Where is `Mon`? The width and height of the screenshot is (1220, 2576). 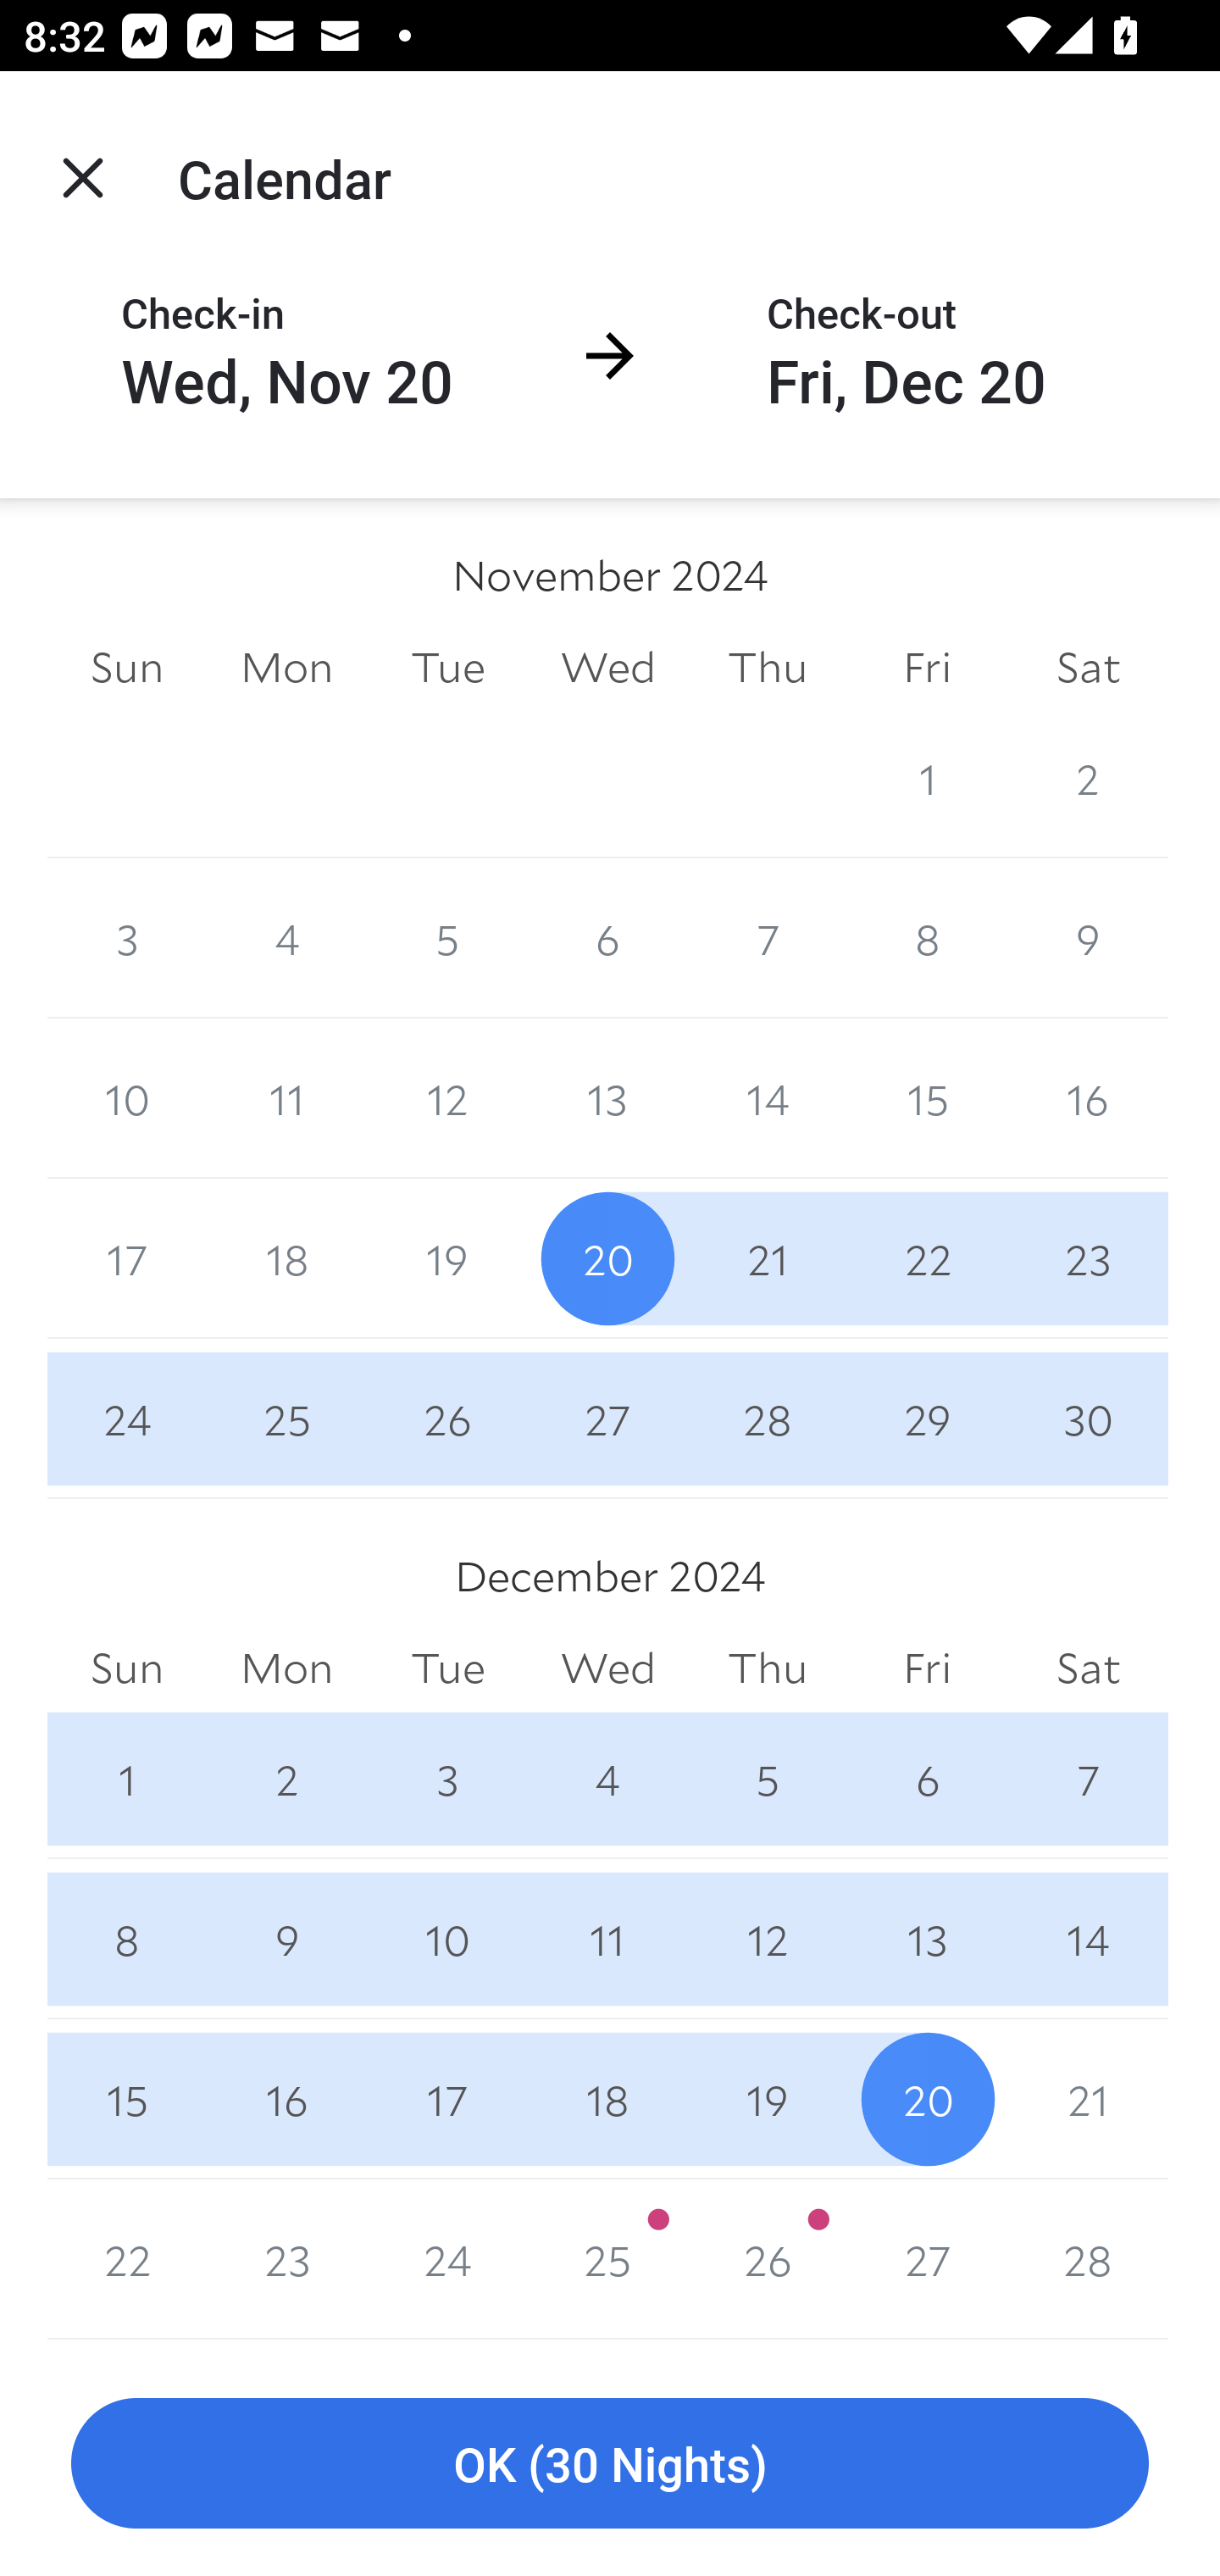
Mon is located at coordinates (286, 666).